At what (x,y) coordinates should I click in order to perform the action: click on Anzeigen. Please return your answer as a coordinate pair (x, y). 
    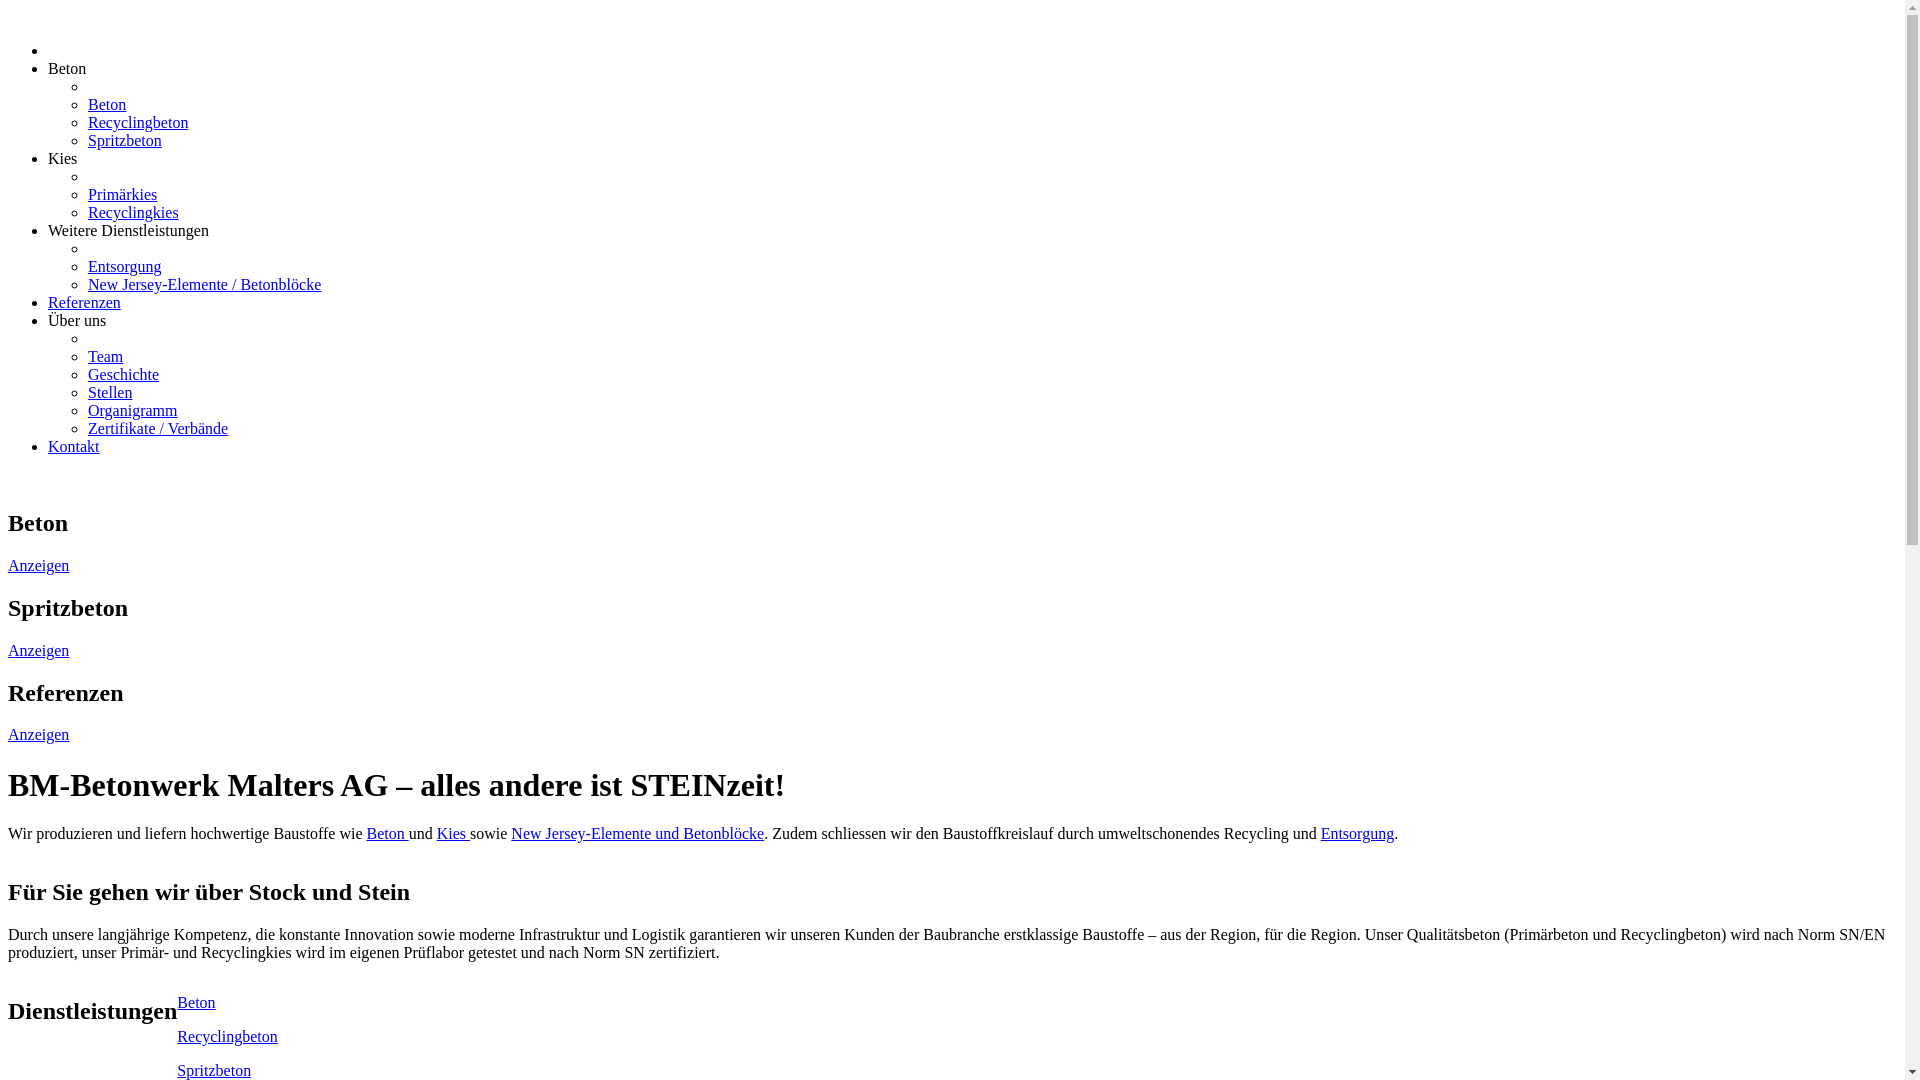
    Looking at the image, I should click on (38, 734).